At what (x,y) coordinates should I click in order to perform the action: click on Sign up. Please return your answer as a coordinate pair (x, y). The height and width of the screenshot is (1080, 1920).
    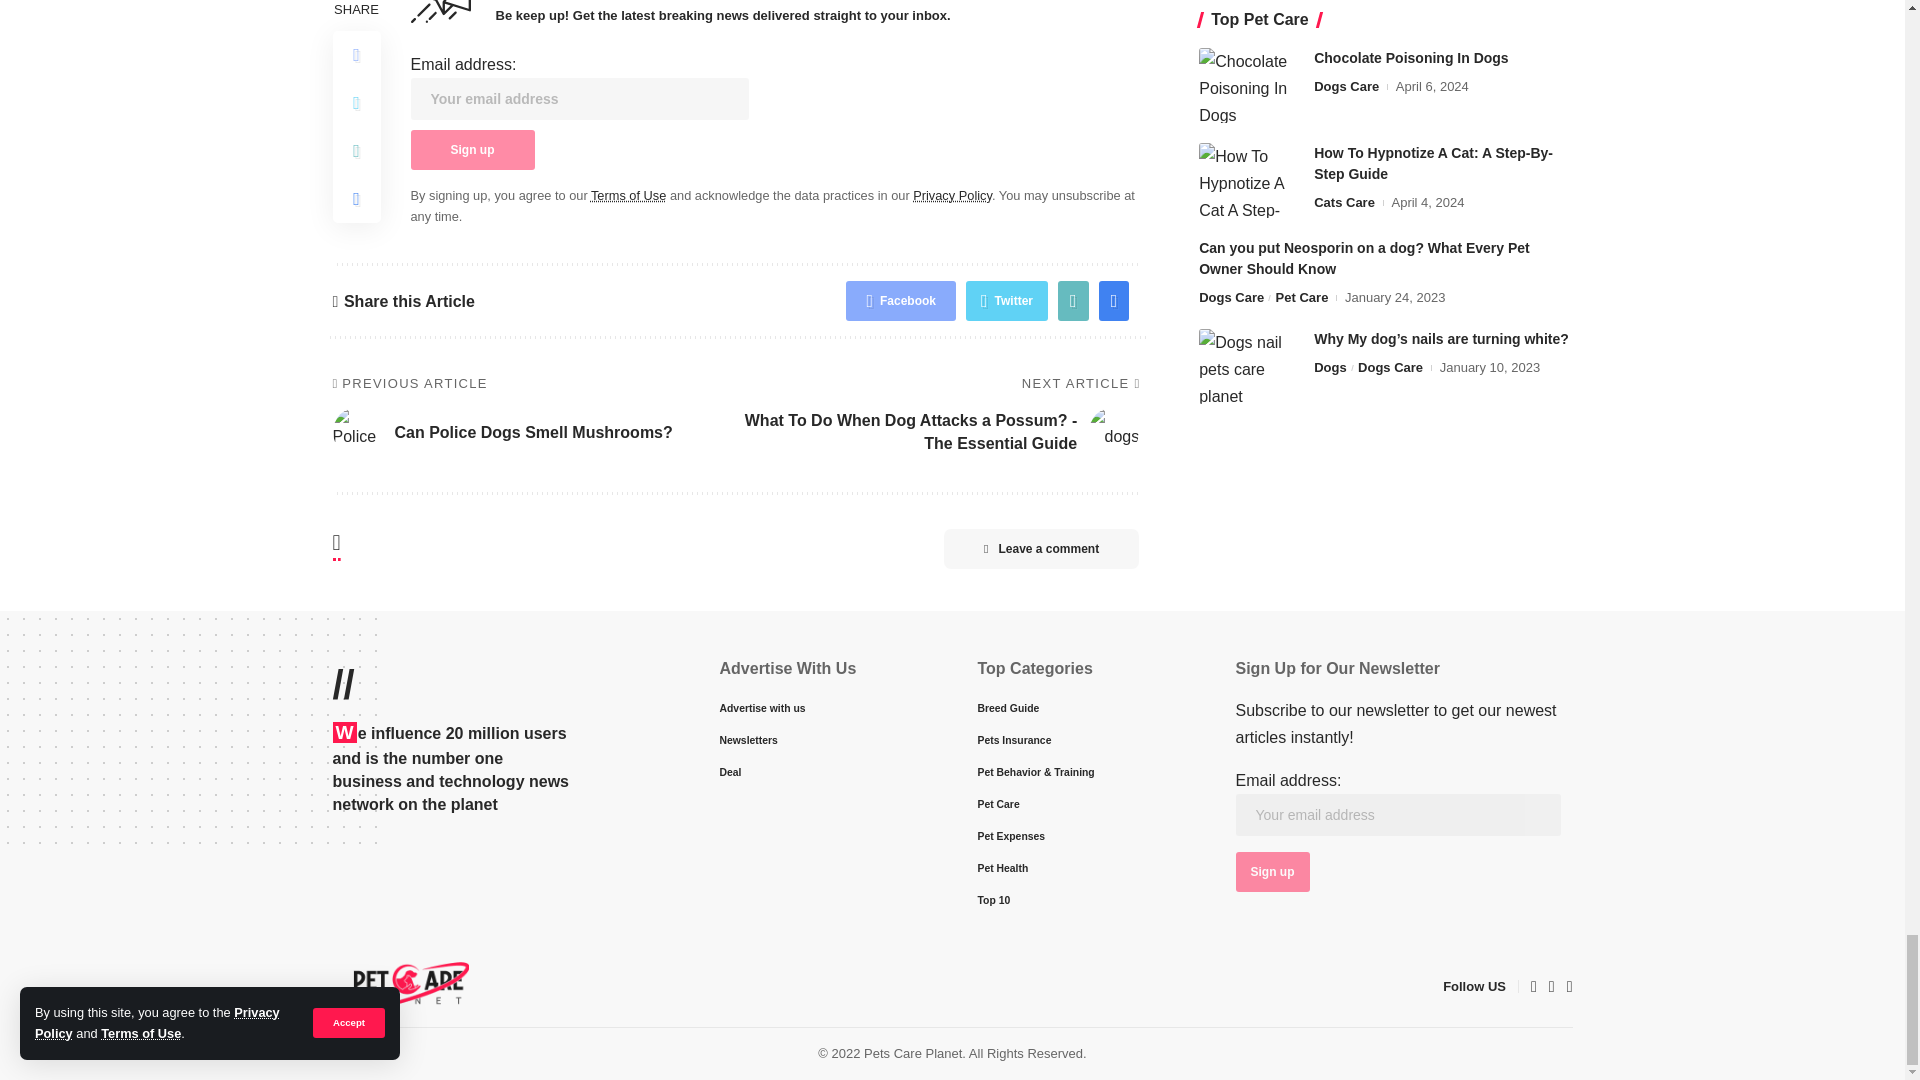
    Looking at the image, I should click on (1272, 872).